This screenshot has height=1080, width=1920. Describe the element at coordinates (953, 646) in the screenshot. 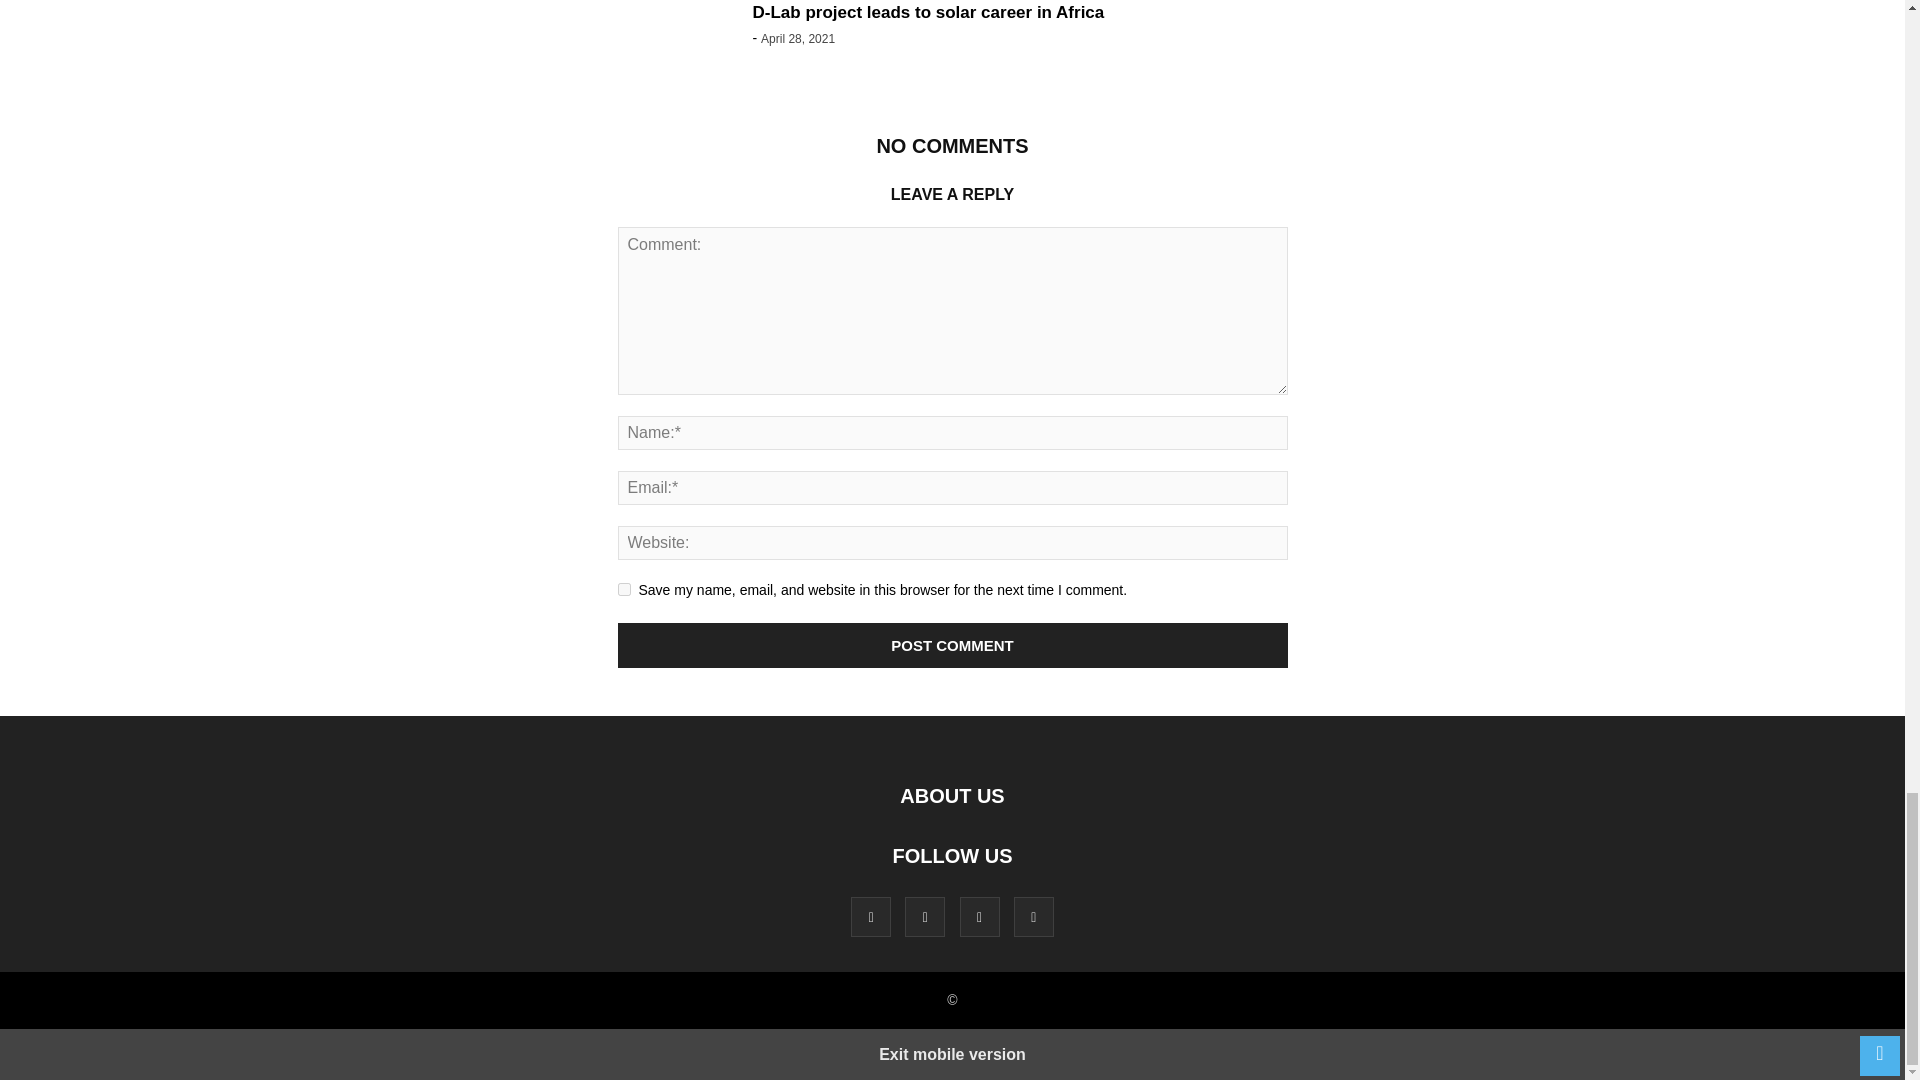

I see `Post Comment` at that location.